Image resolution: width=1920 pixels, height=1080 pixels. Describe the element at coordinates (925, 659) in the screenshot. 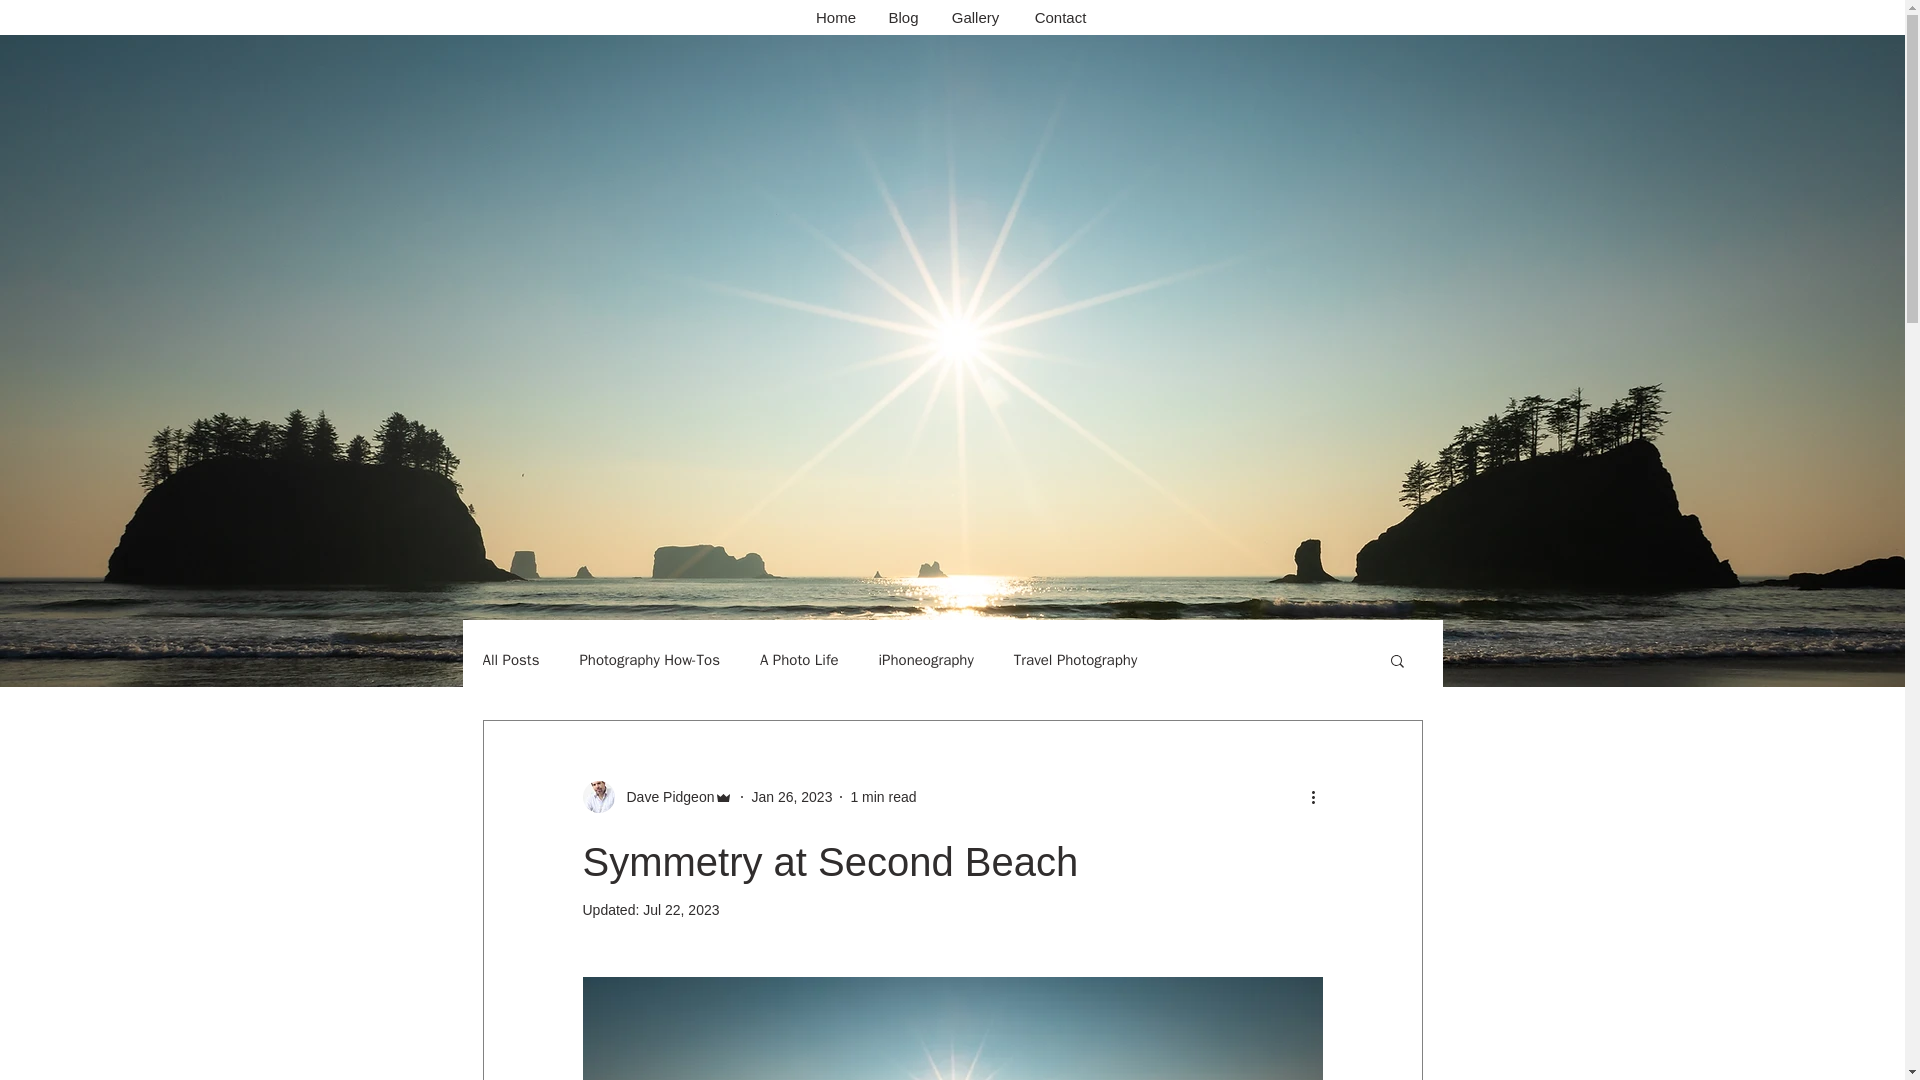

I see `iPhoneography` at that location.